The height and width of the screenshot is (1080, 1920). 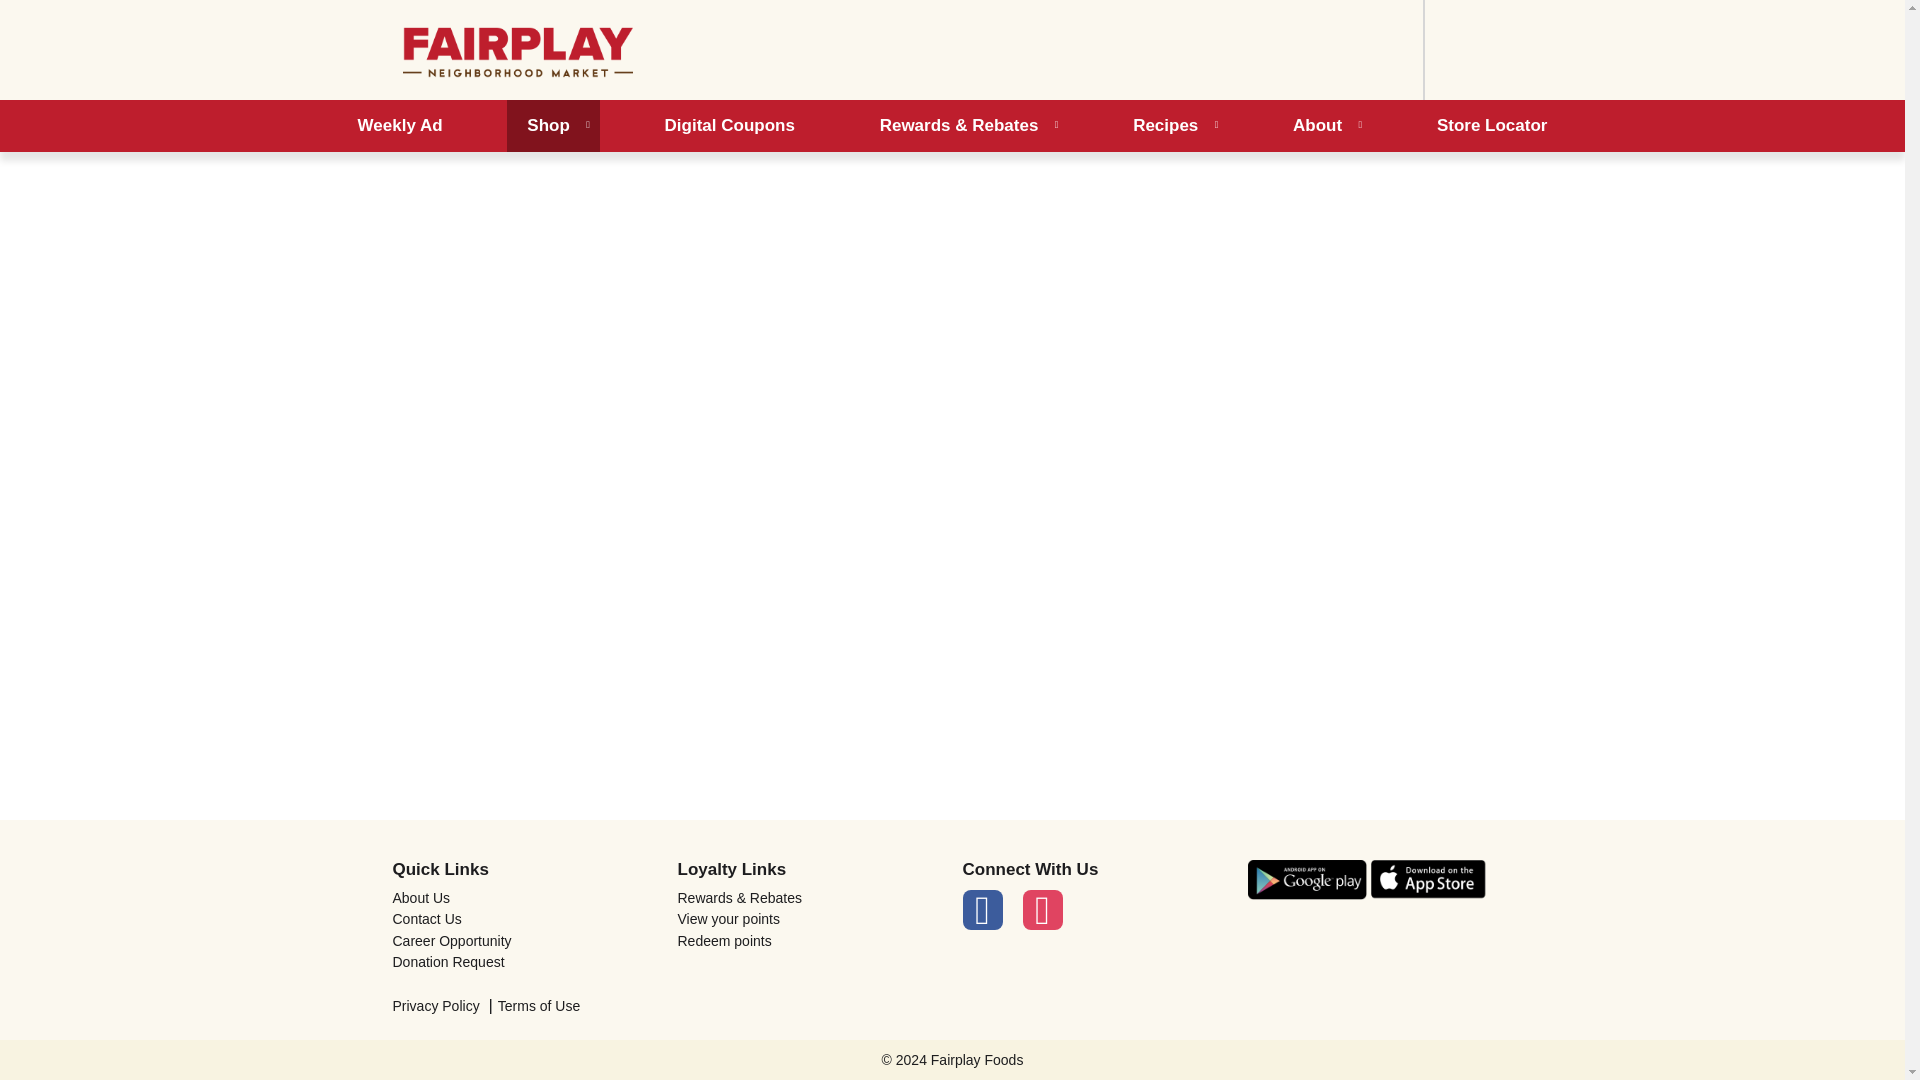 I want to click on instagram, so click(x=1041, y=909).